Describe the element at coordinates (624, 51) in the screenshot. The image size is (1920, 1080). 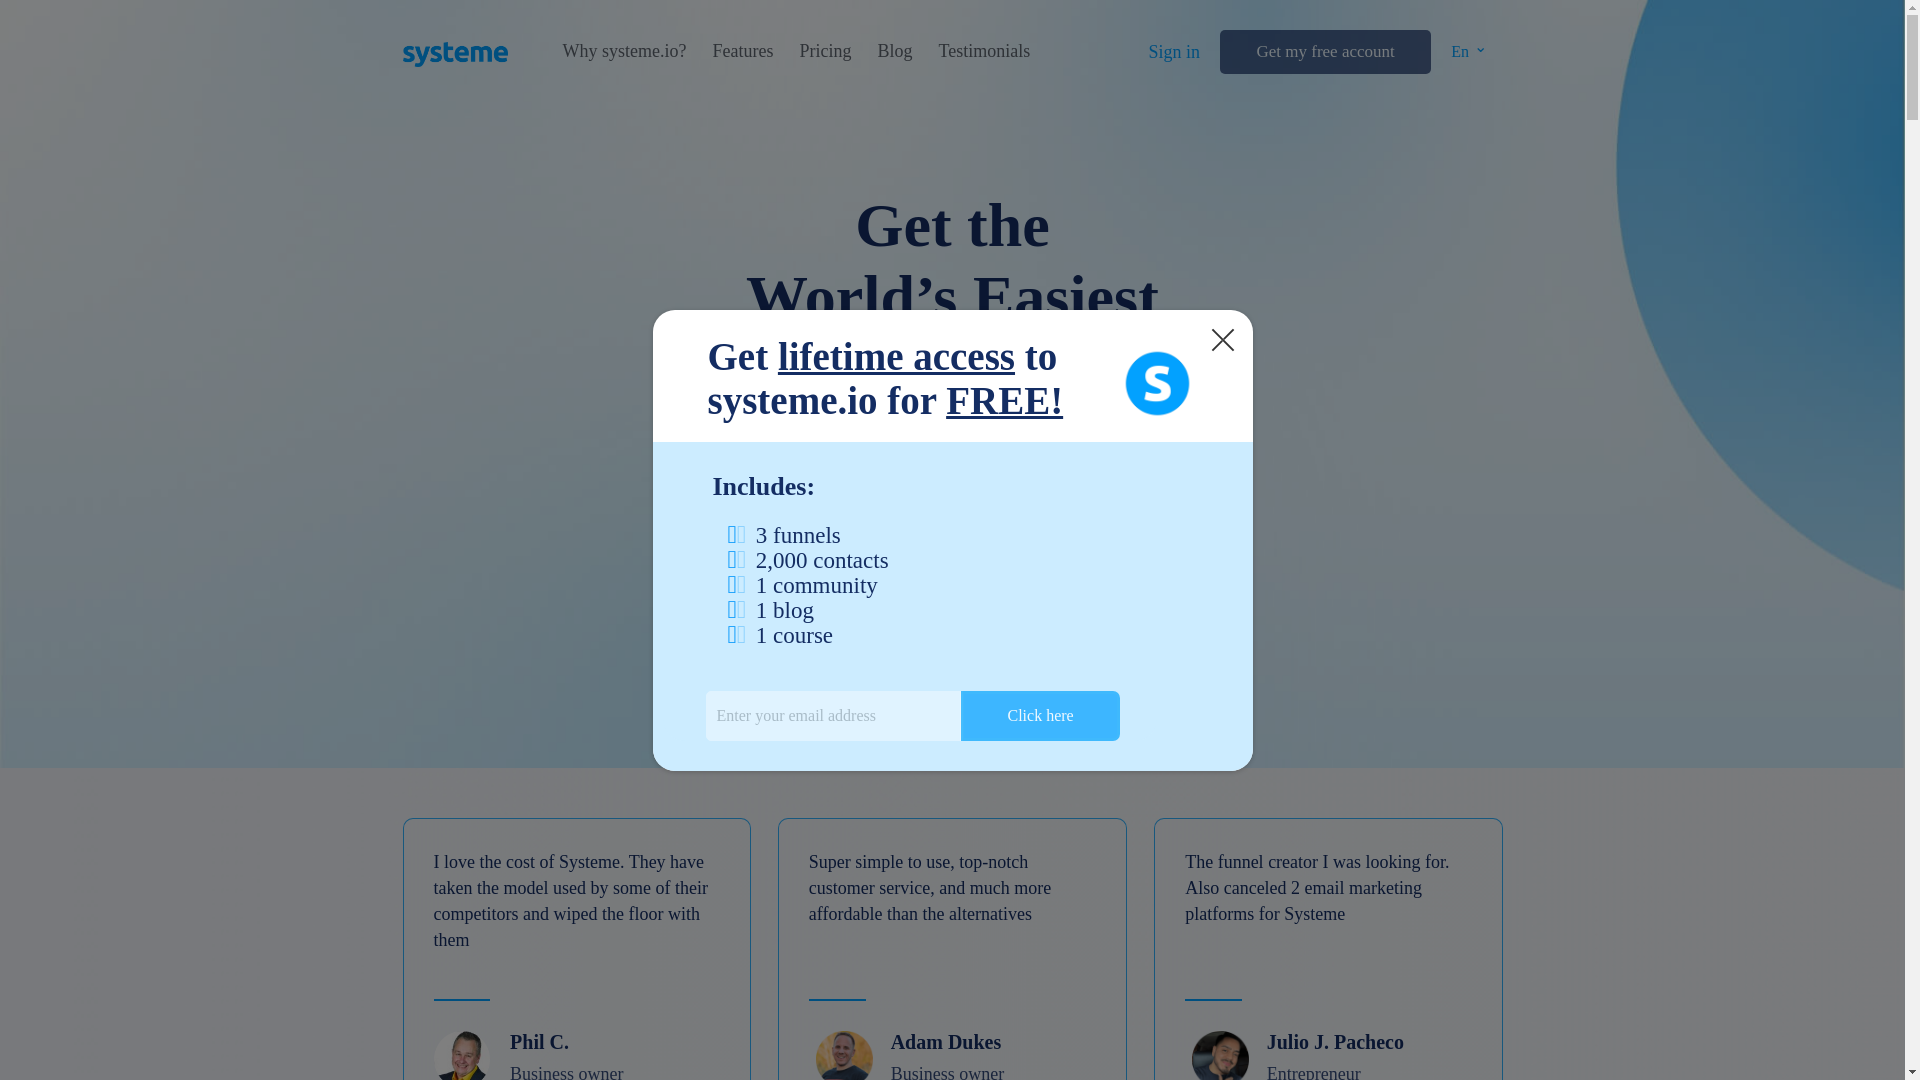
I see `Why systeme.io?` at that location.